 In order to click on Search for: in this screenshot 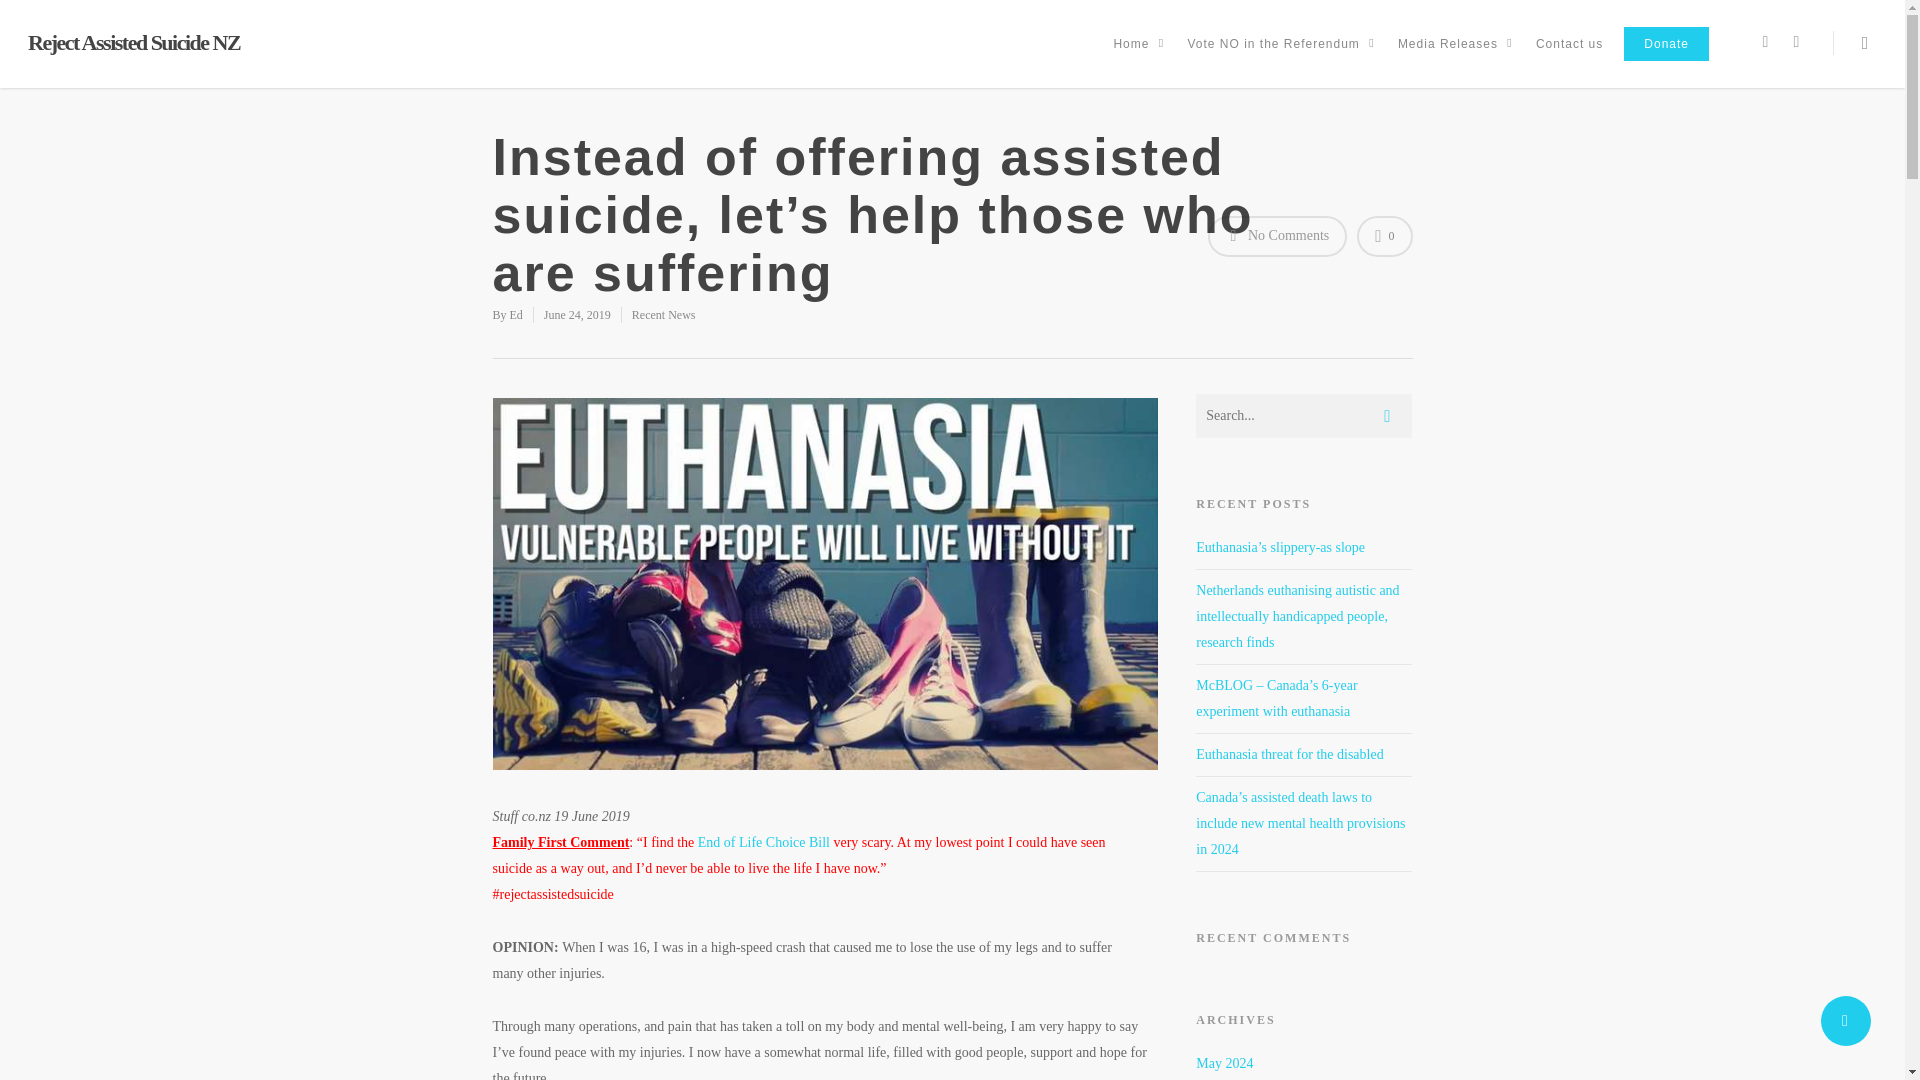, I will do `click(1304, 416)`.